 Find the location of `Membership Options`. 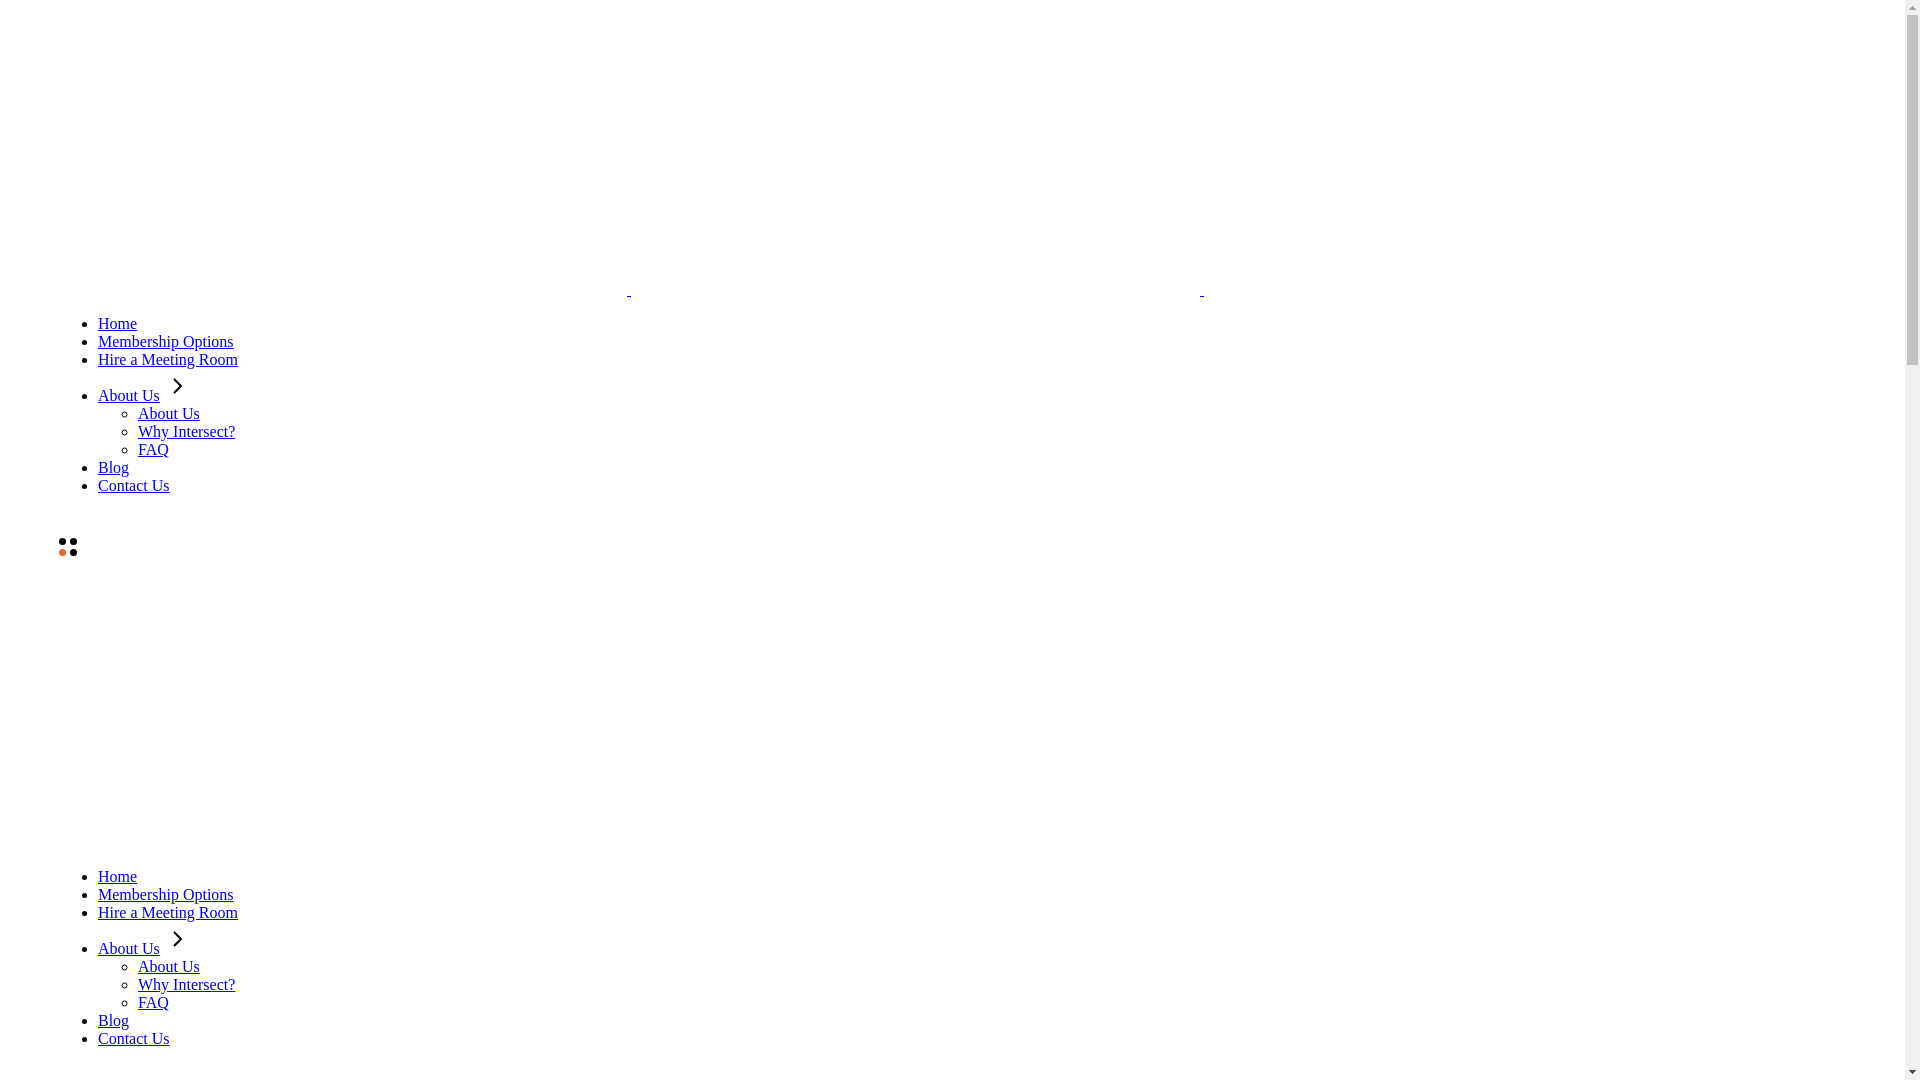

Membership Options is located at coordinates (166, 342).